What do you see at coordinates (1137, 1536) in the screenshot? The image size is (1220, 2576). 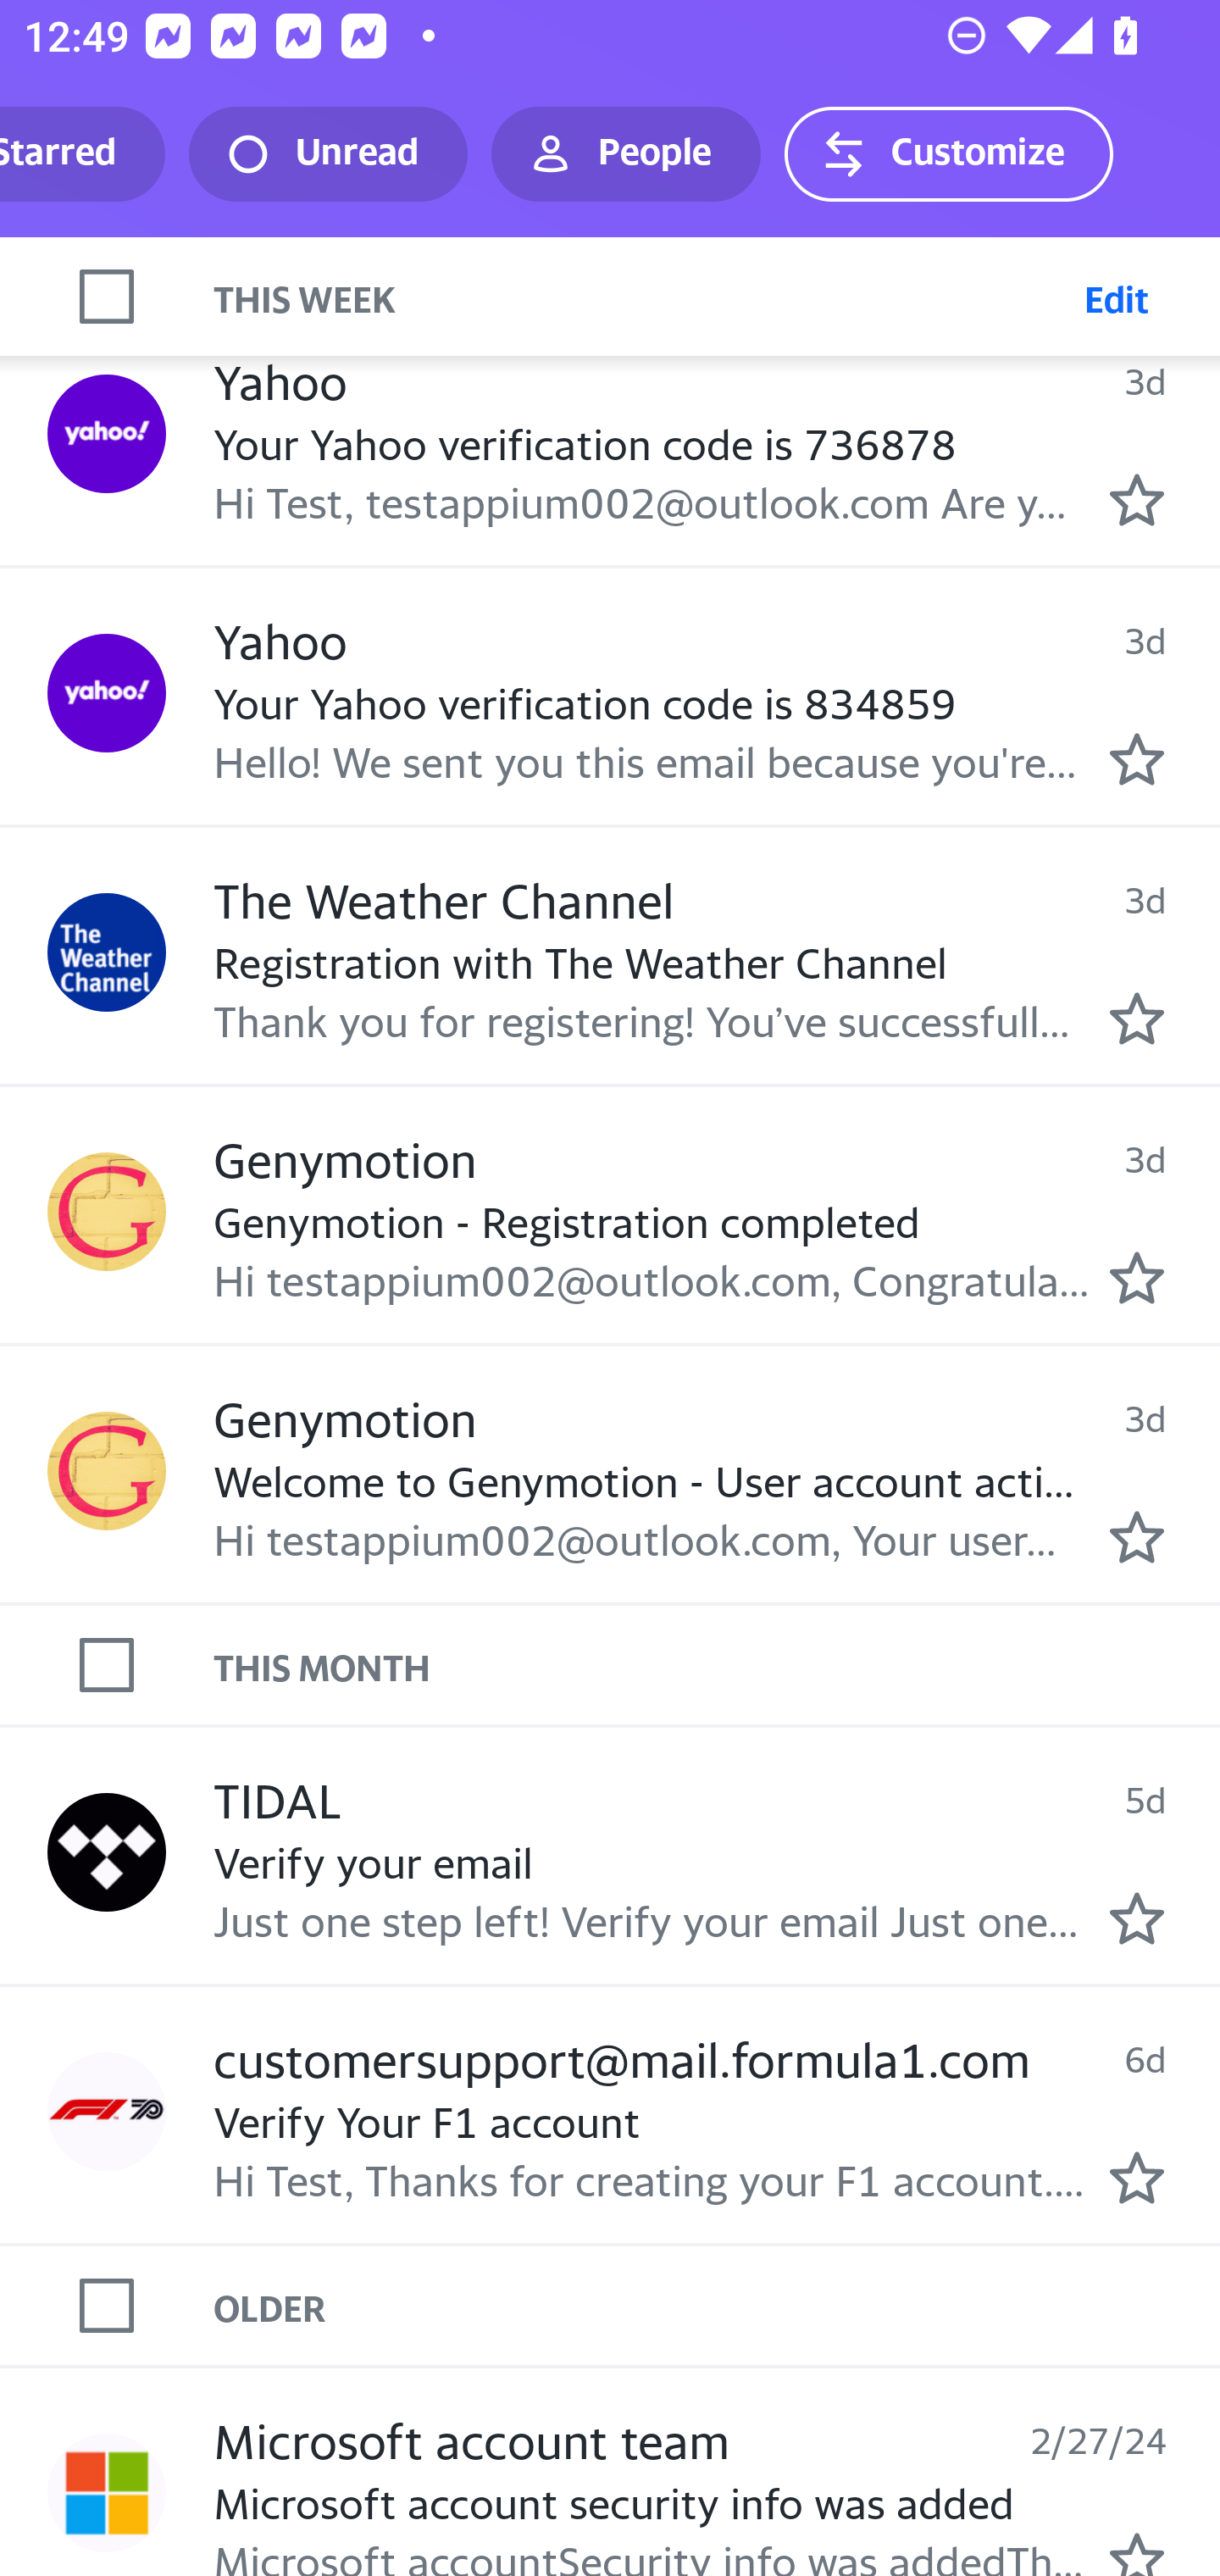 I see `Mark as starred.` at bounding box center [1137, 1536].